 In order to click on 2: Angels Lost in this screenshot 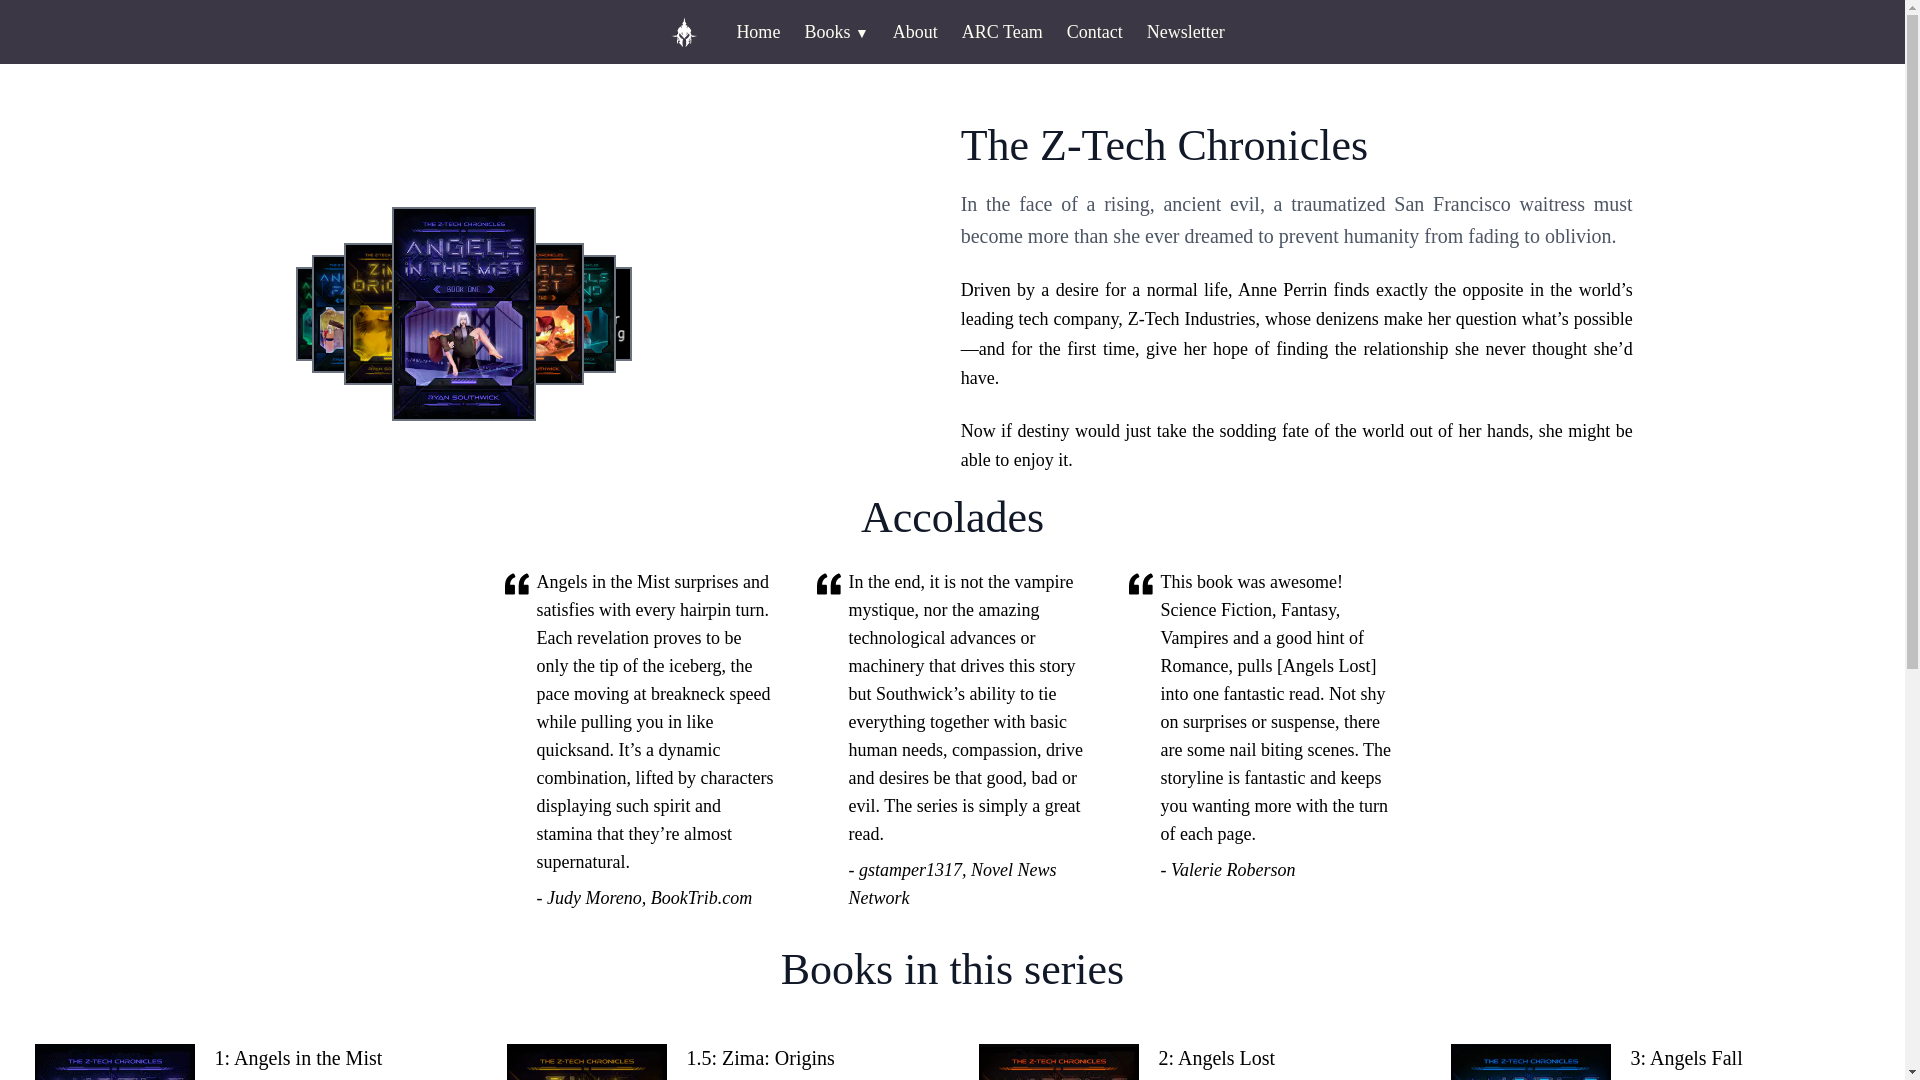, I will do `click(1277, 1062)`.